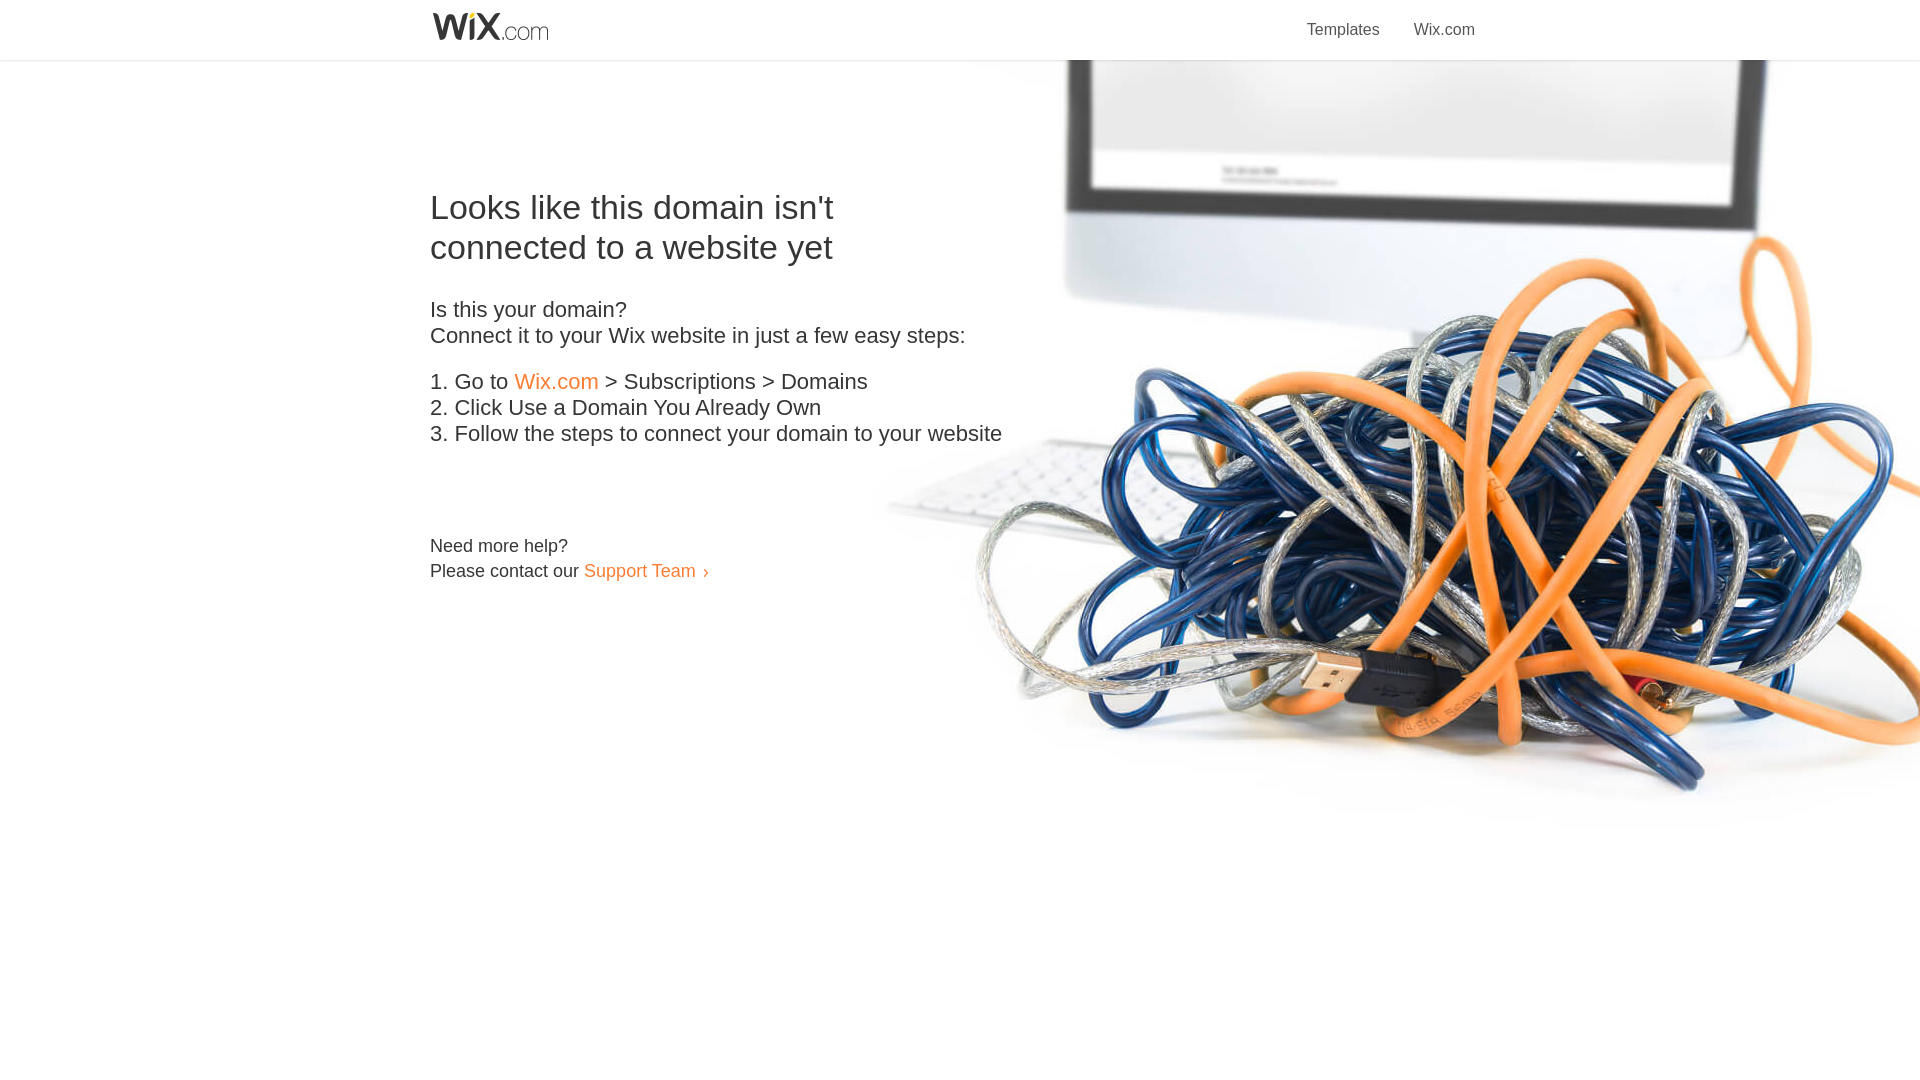  What do you see at coordinates (639, 570) in the screenshot?
I see `Support Team` at bounding box center [639, 570].